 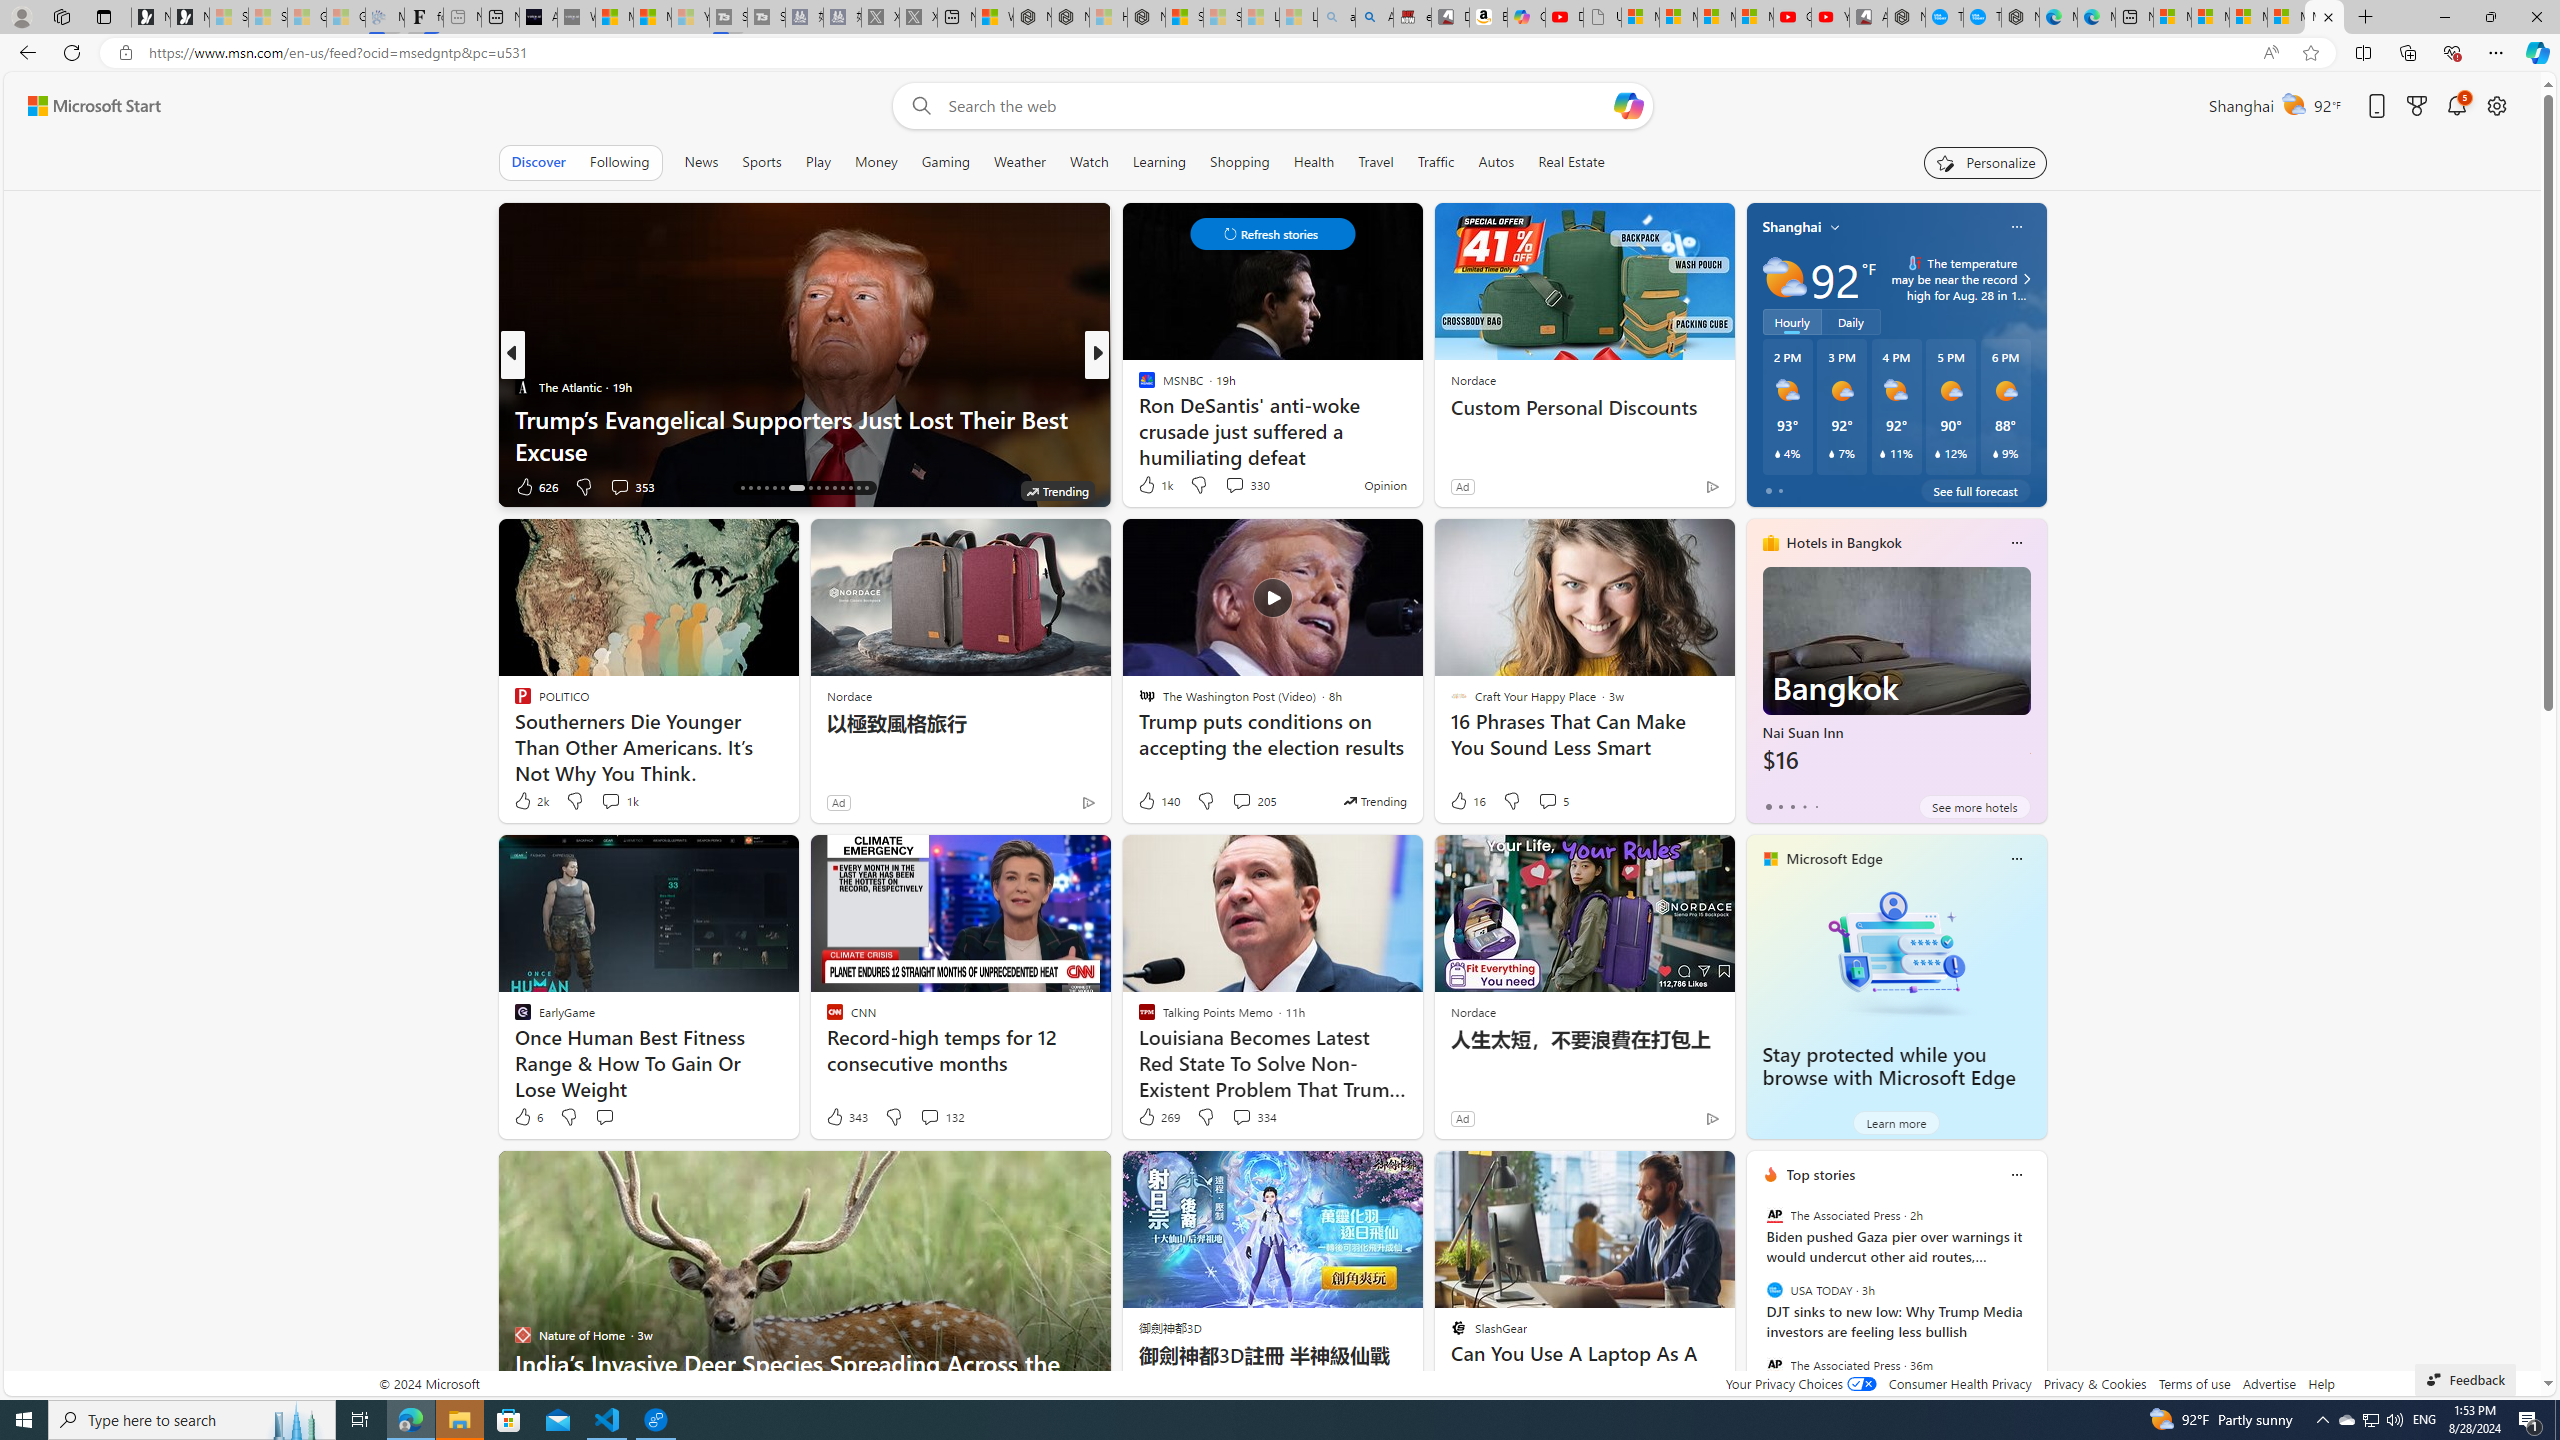 I want to click on View comments 132 Comment, so click(x=929, y=1117).